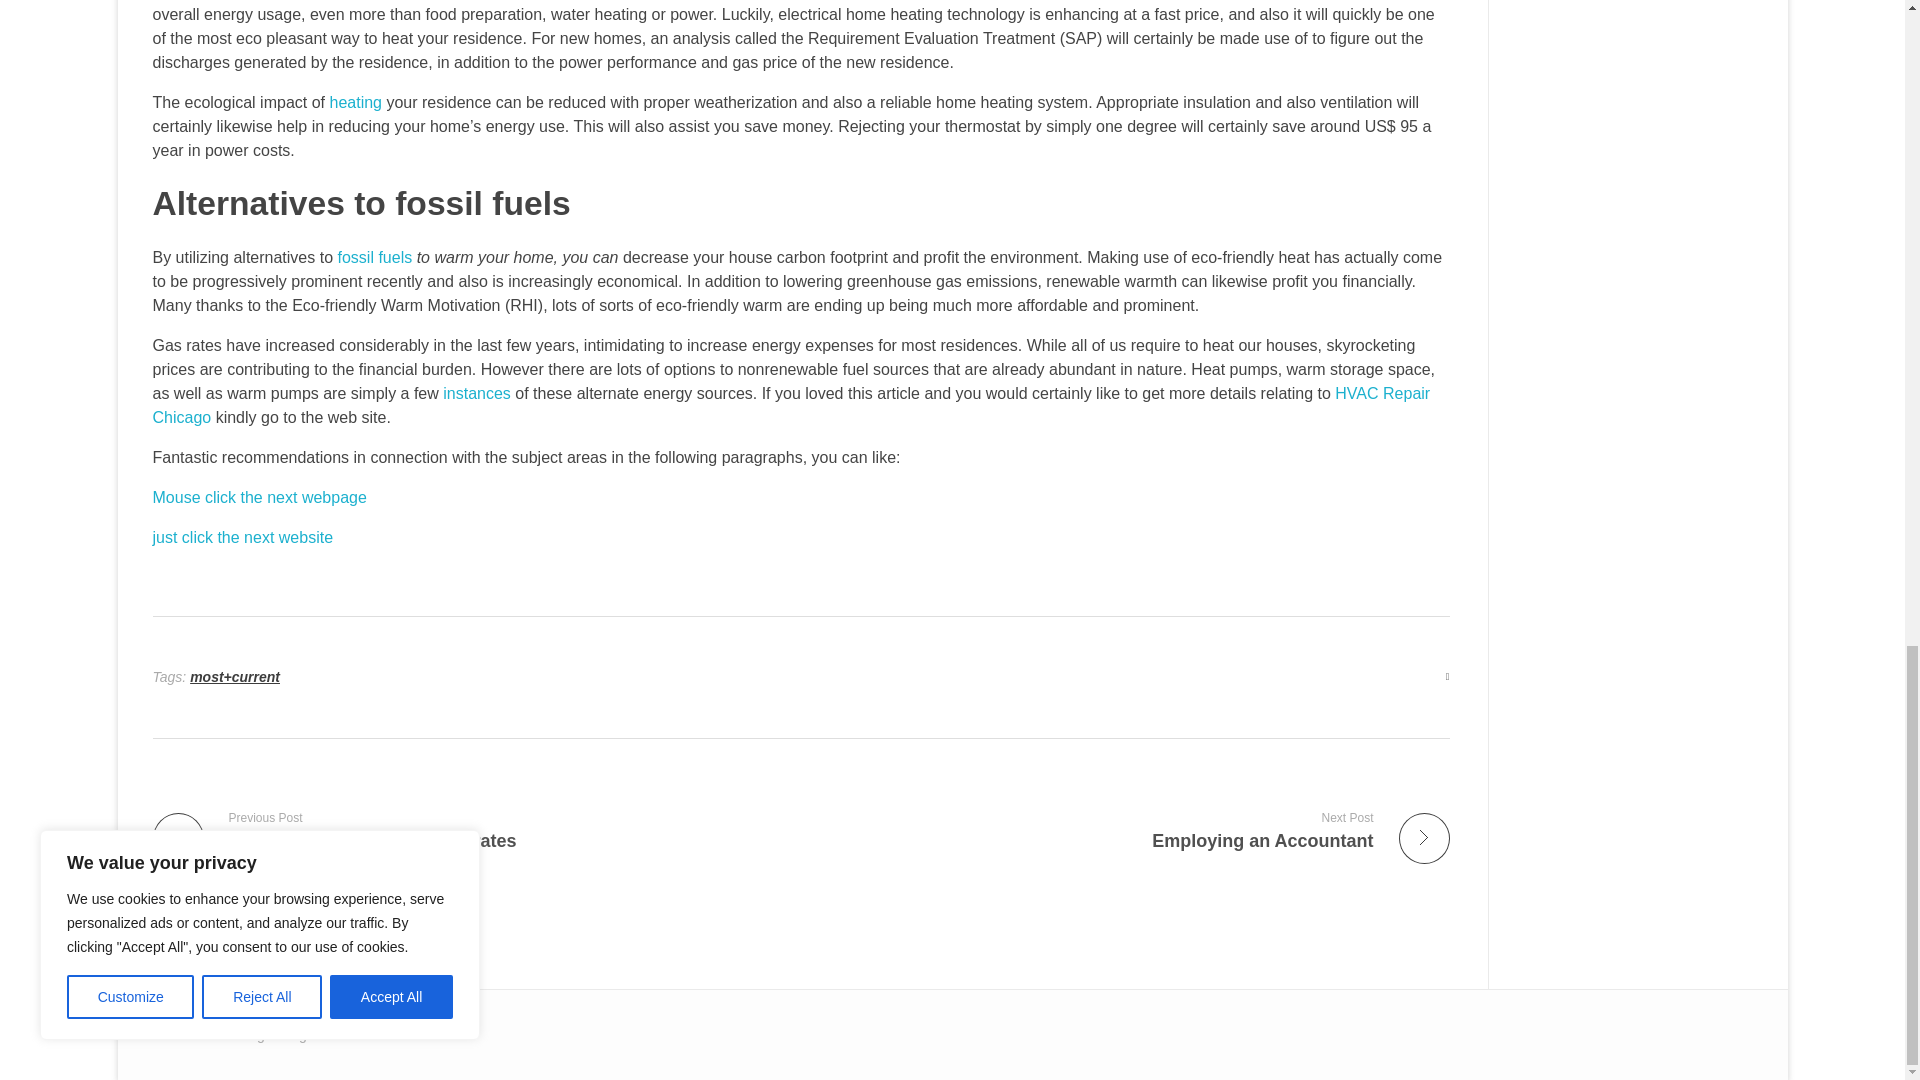 The image size is (1920, 1080). Describe the element at coordinates (476, 392) in the screenshot. I see `fossil fuels` at that location.